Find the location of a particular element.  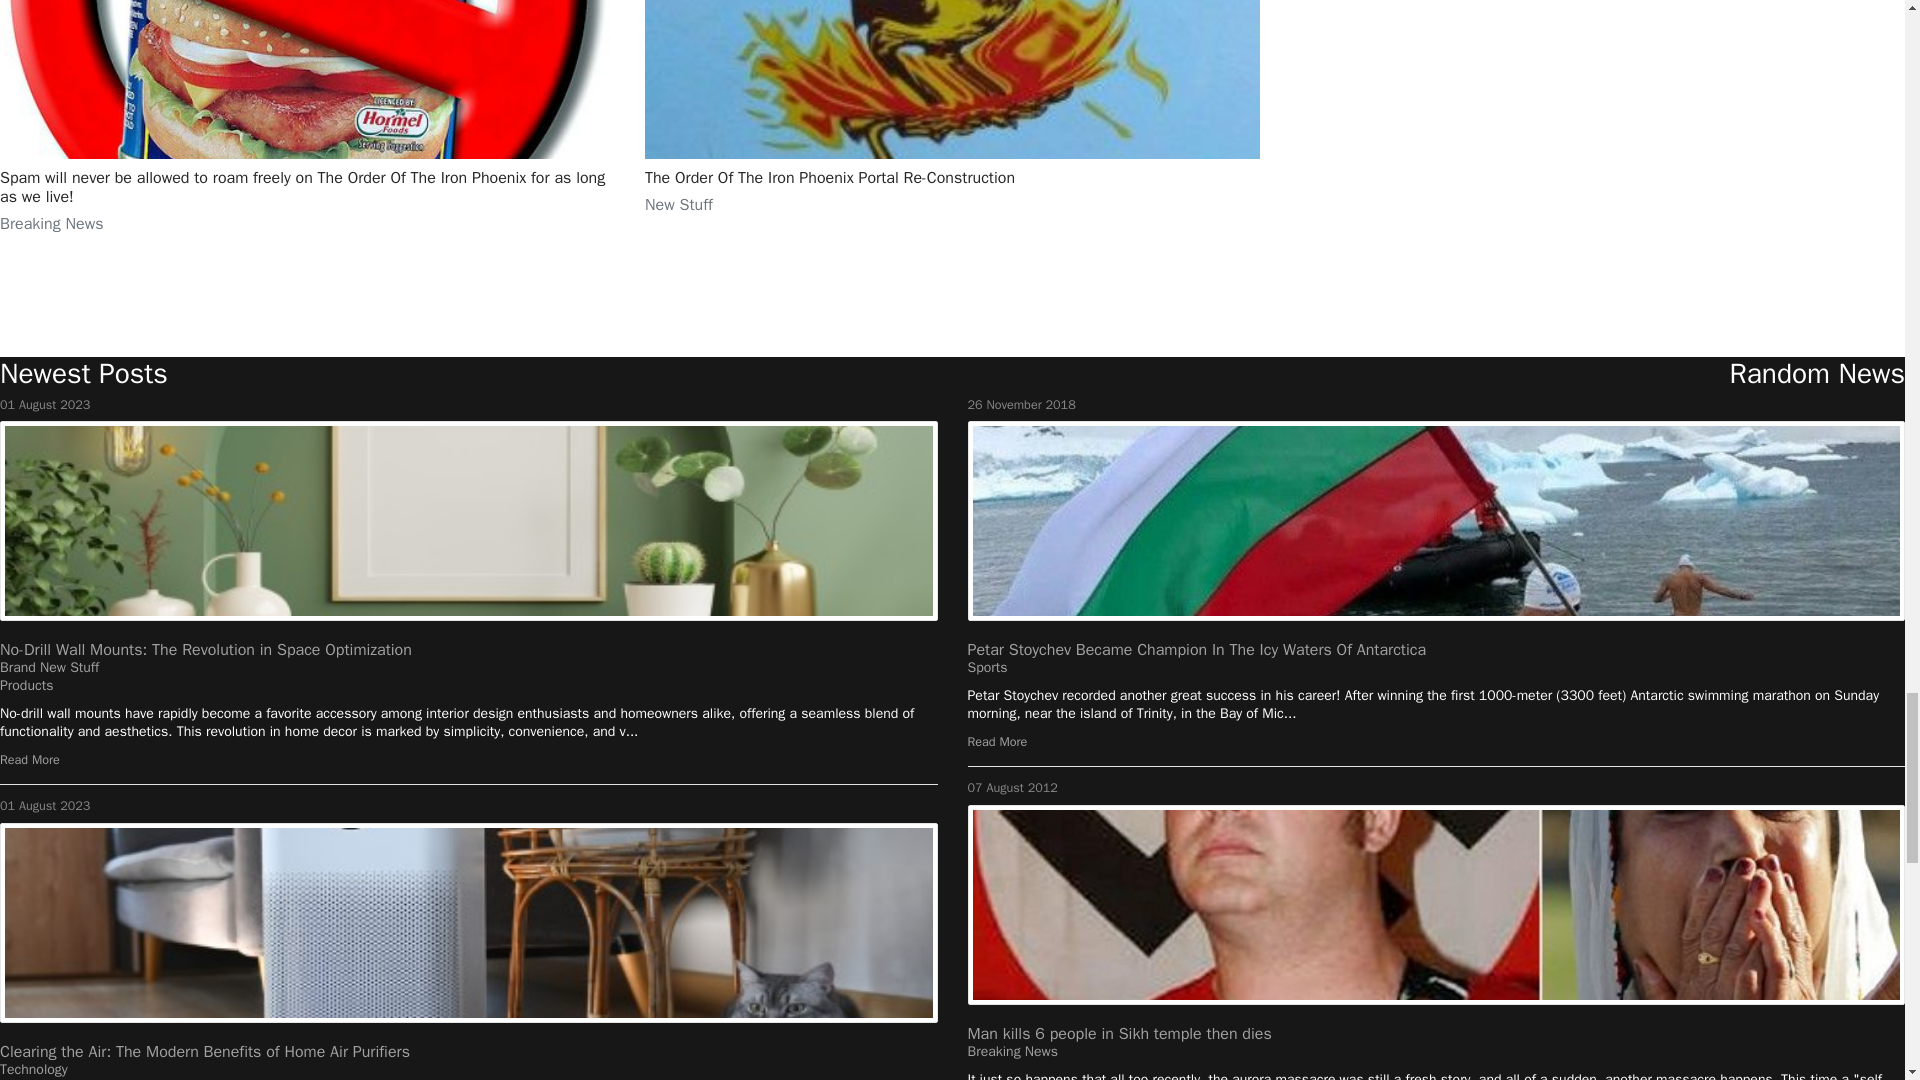

No-Drill Wall Mounts: The Revolution in Space Optimization is located at coordinates (206, 650).